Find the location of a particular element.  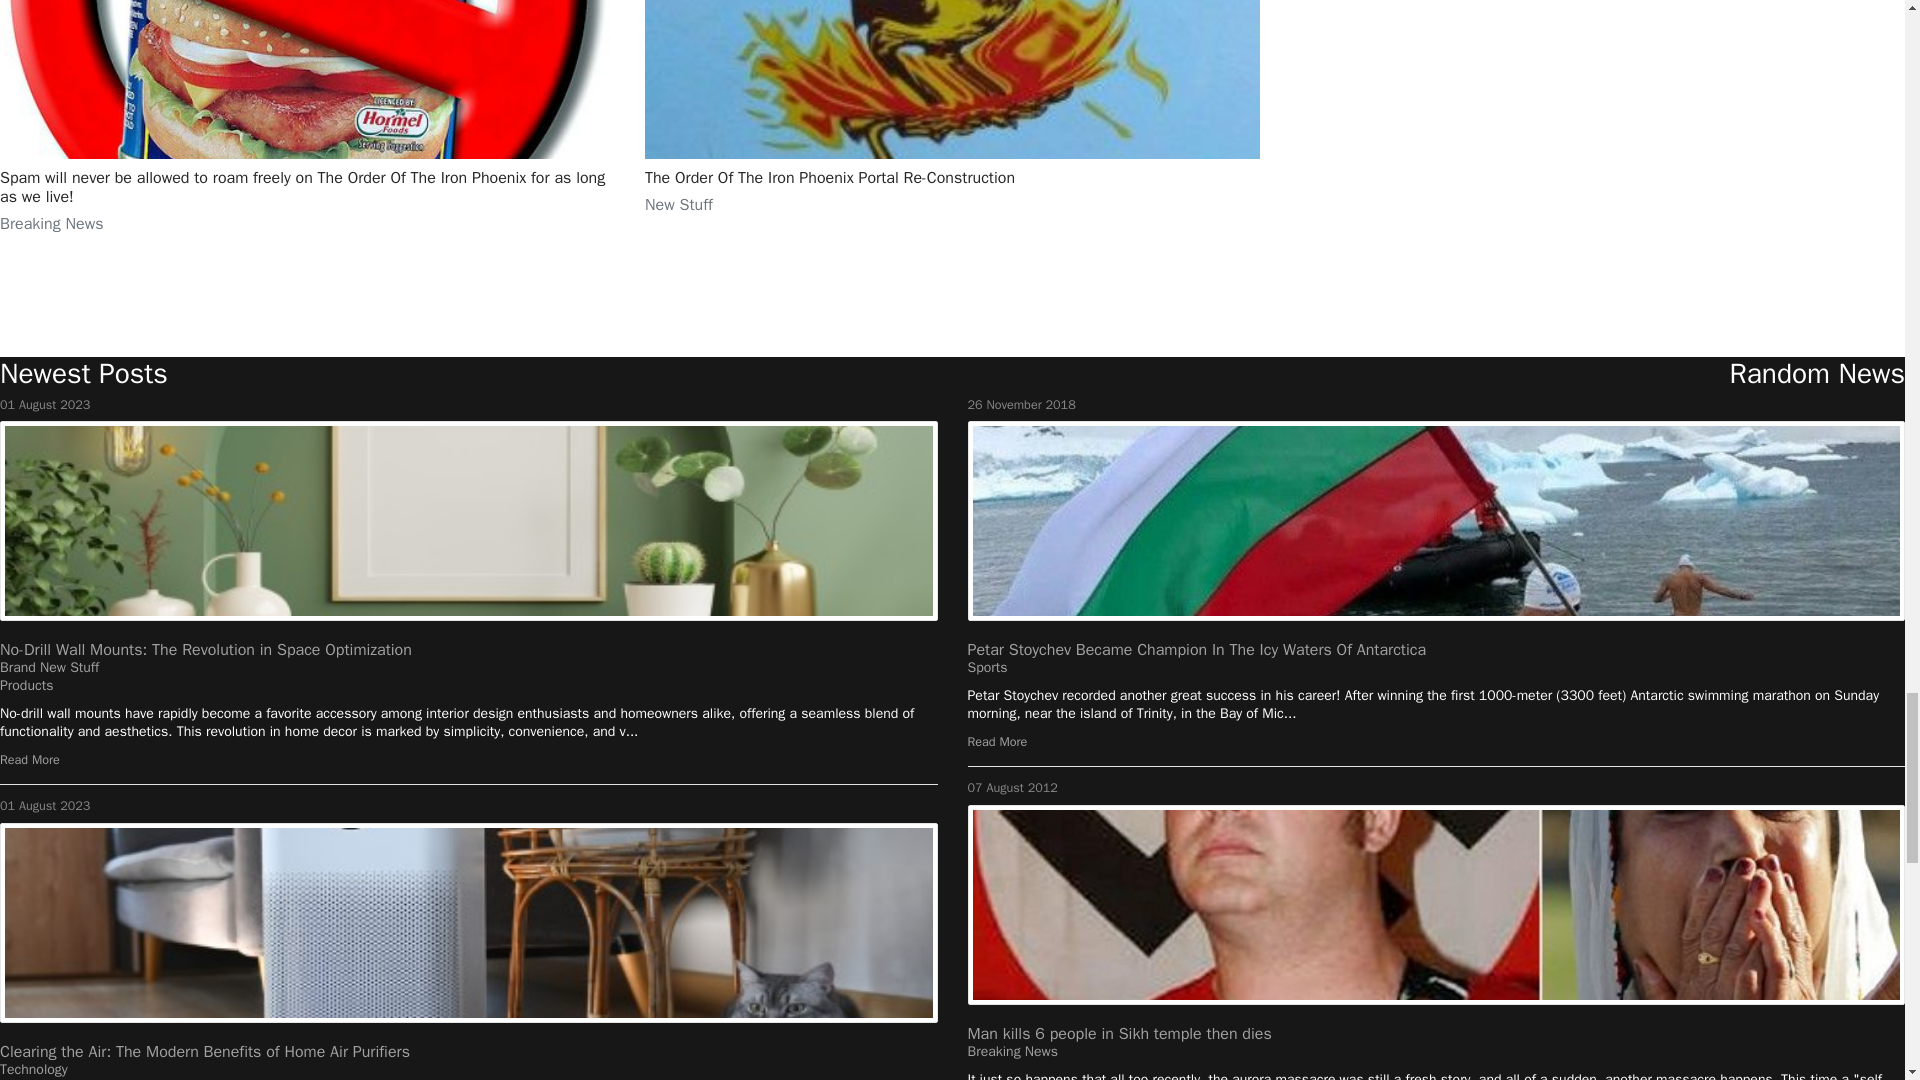

No-Drill Wall Mounts: The Revolution in Space Optimization is located at coordinates (206, 650).